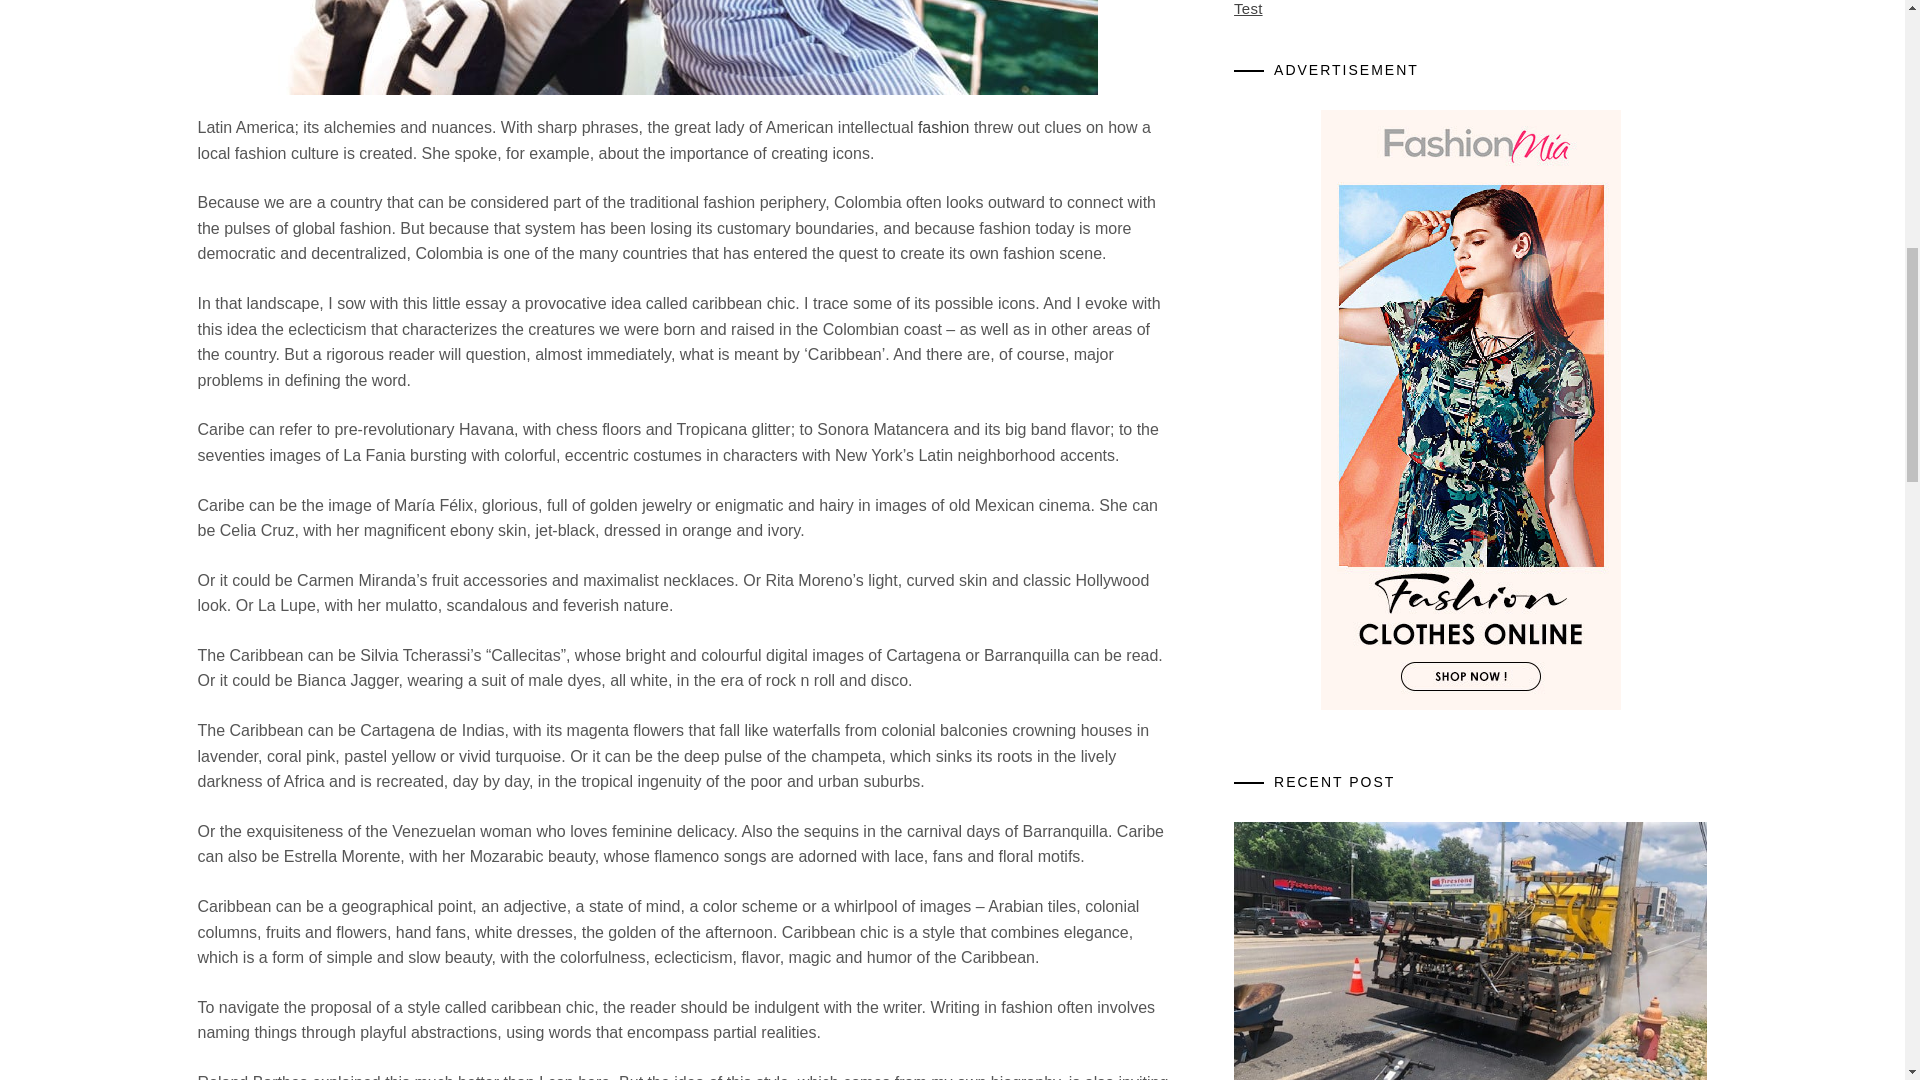 Image resolution: width=1920 pixels, height=1080 pixels. What do you see at coordinates (943, 127) in the screenshot?
I see `fashion` at bounding box center [943, 127].